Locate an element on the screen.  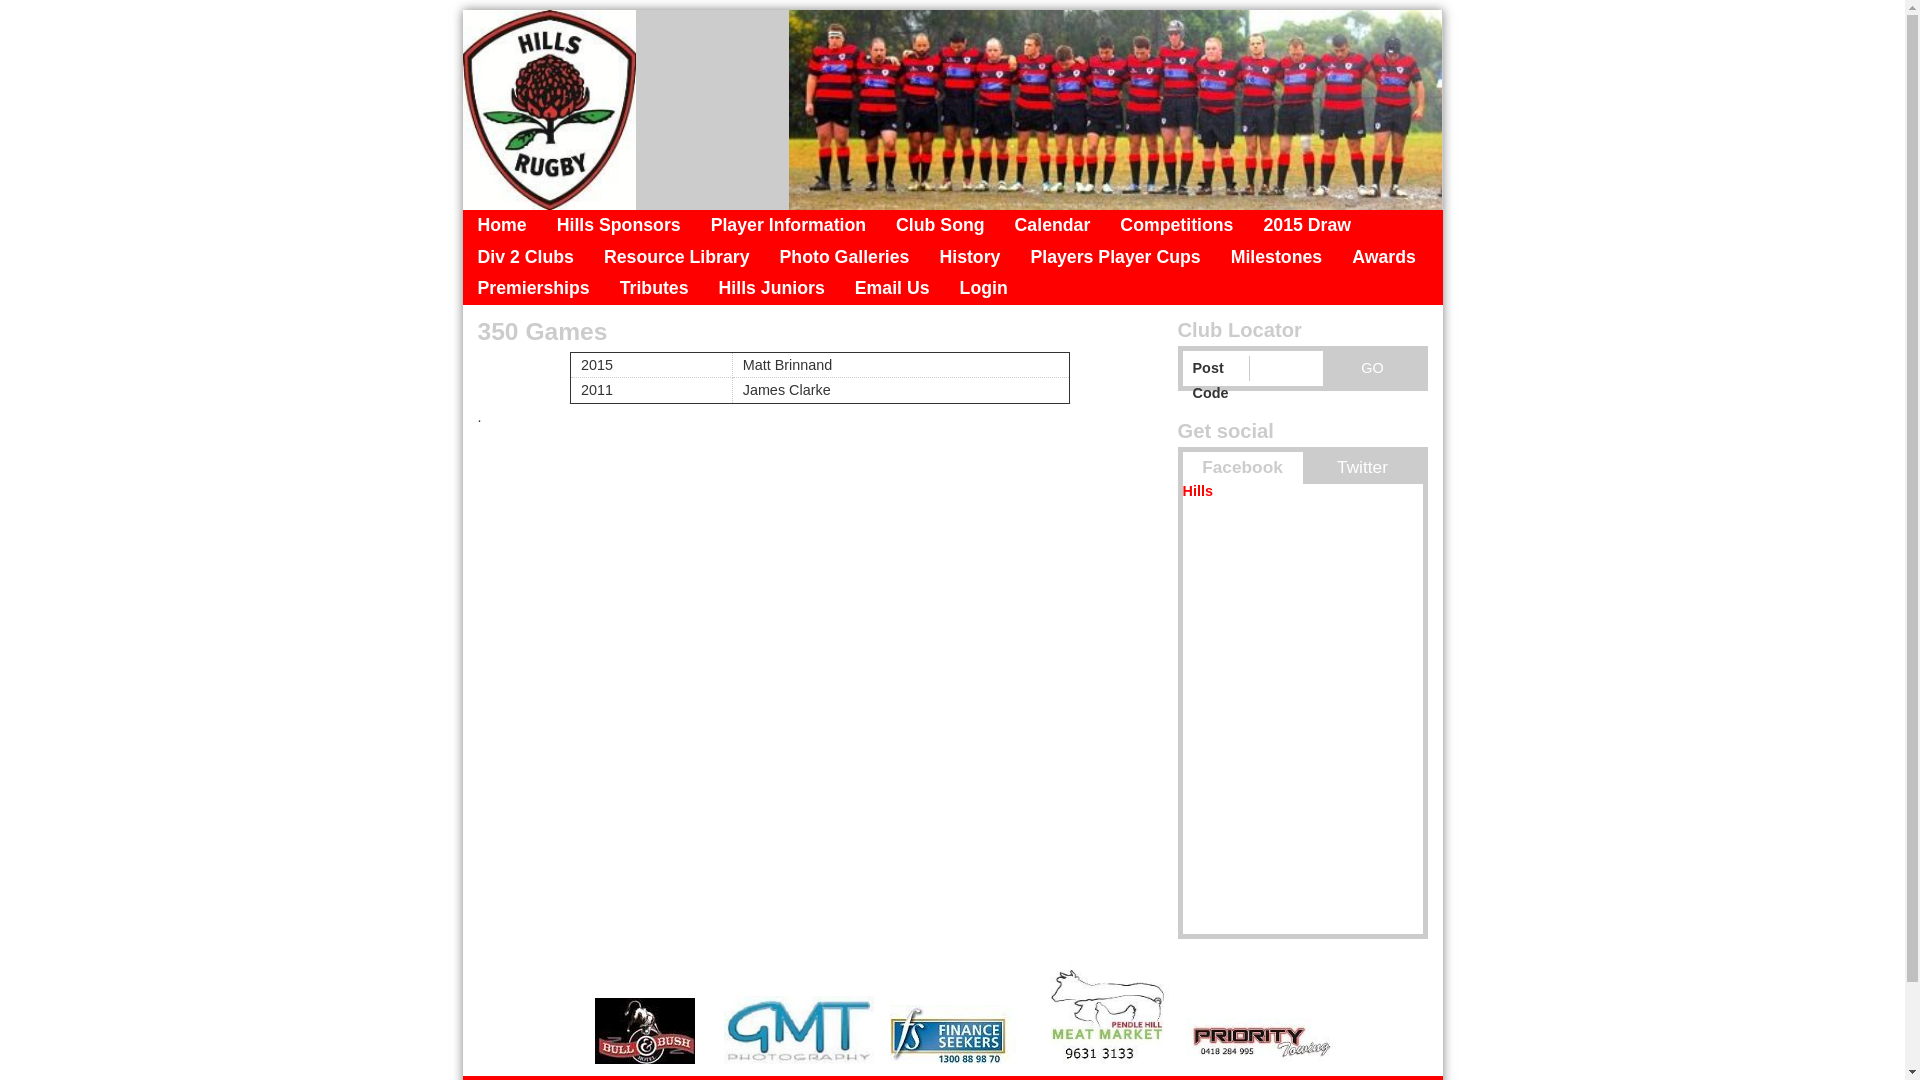
Email Us is located at coordinates (892, 289).